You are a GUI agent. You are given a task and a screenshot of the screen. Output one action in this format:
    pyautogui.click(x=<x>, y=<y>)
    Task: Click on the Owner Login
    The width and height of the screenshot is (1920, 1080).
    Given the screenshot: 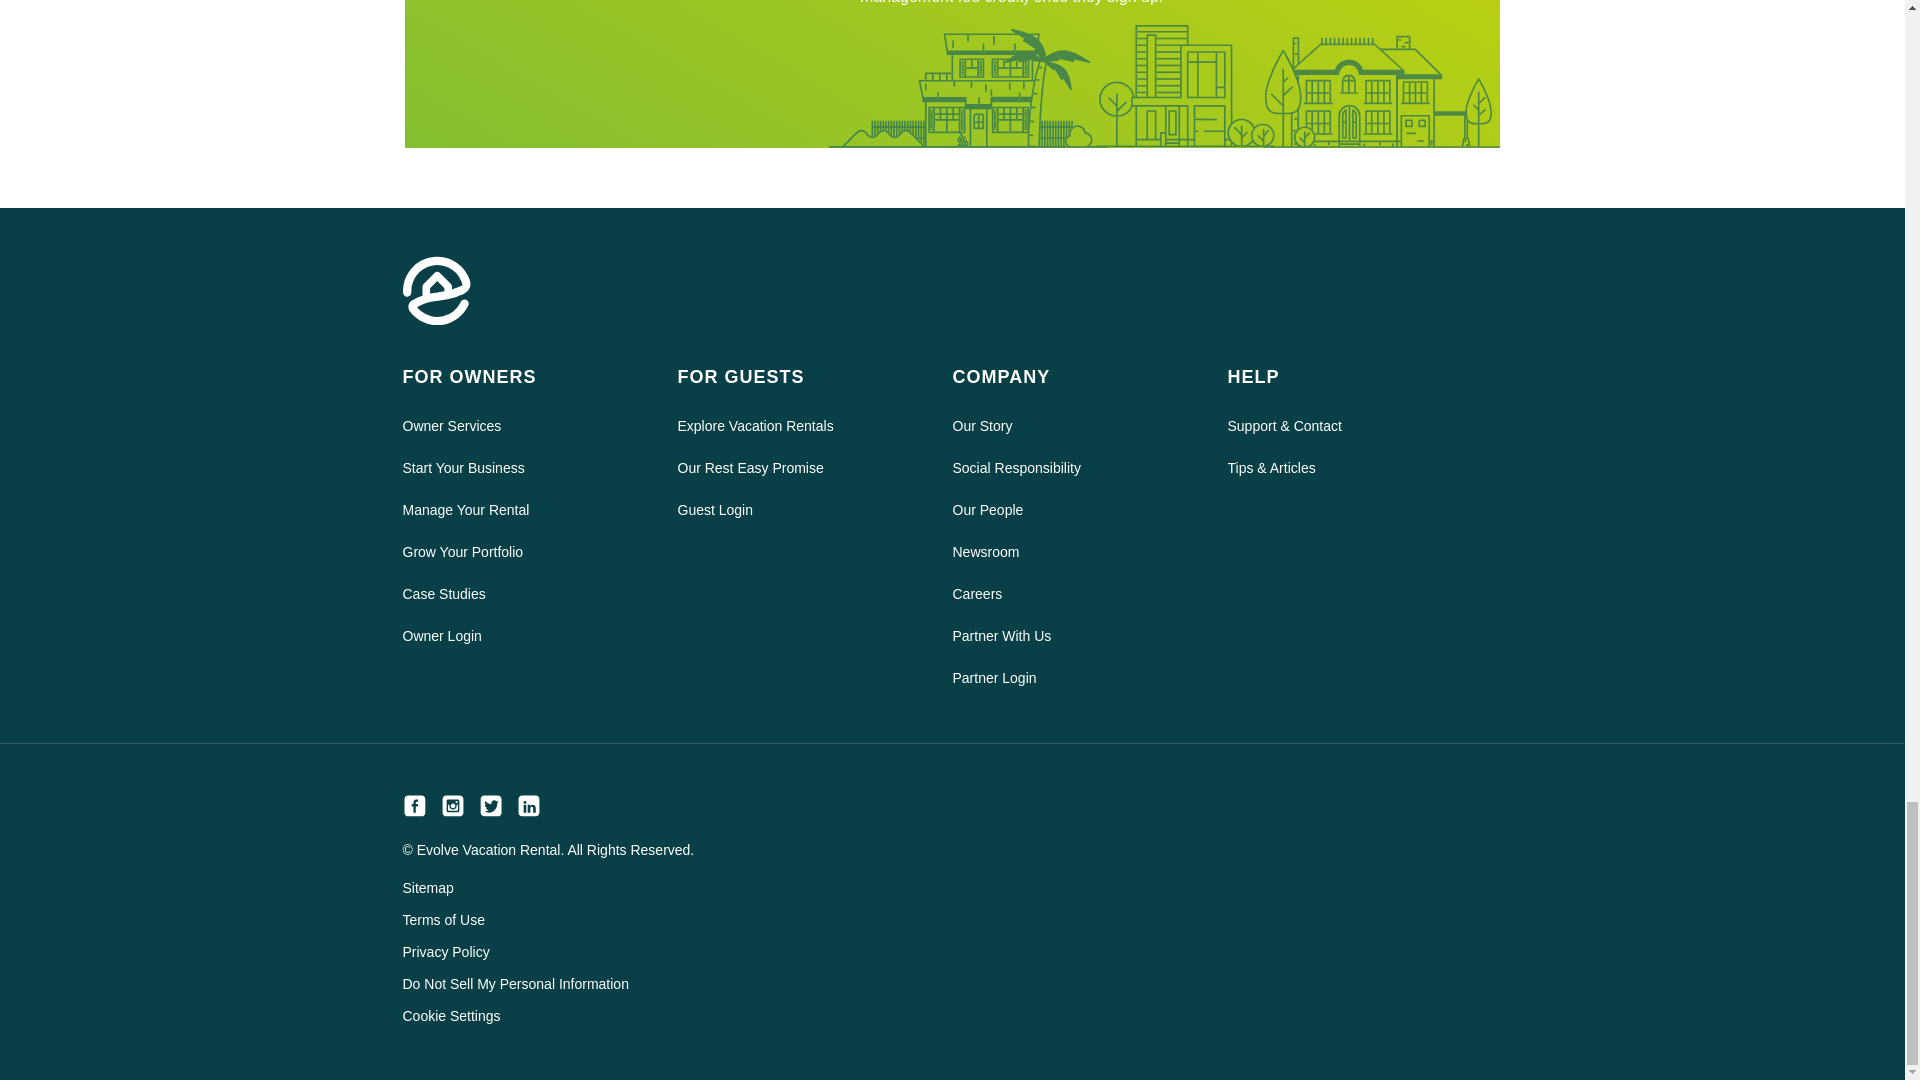 What is the action you would take?
    pyautogui.click(x=524, y=636)
    